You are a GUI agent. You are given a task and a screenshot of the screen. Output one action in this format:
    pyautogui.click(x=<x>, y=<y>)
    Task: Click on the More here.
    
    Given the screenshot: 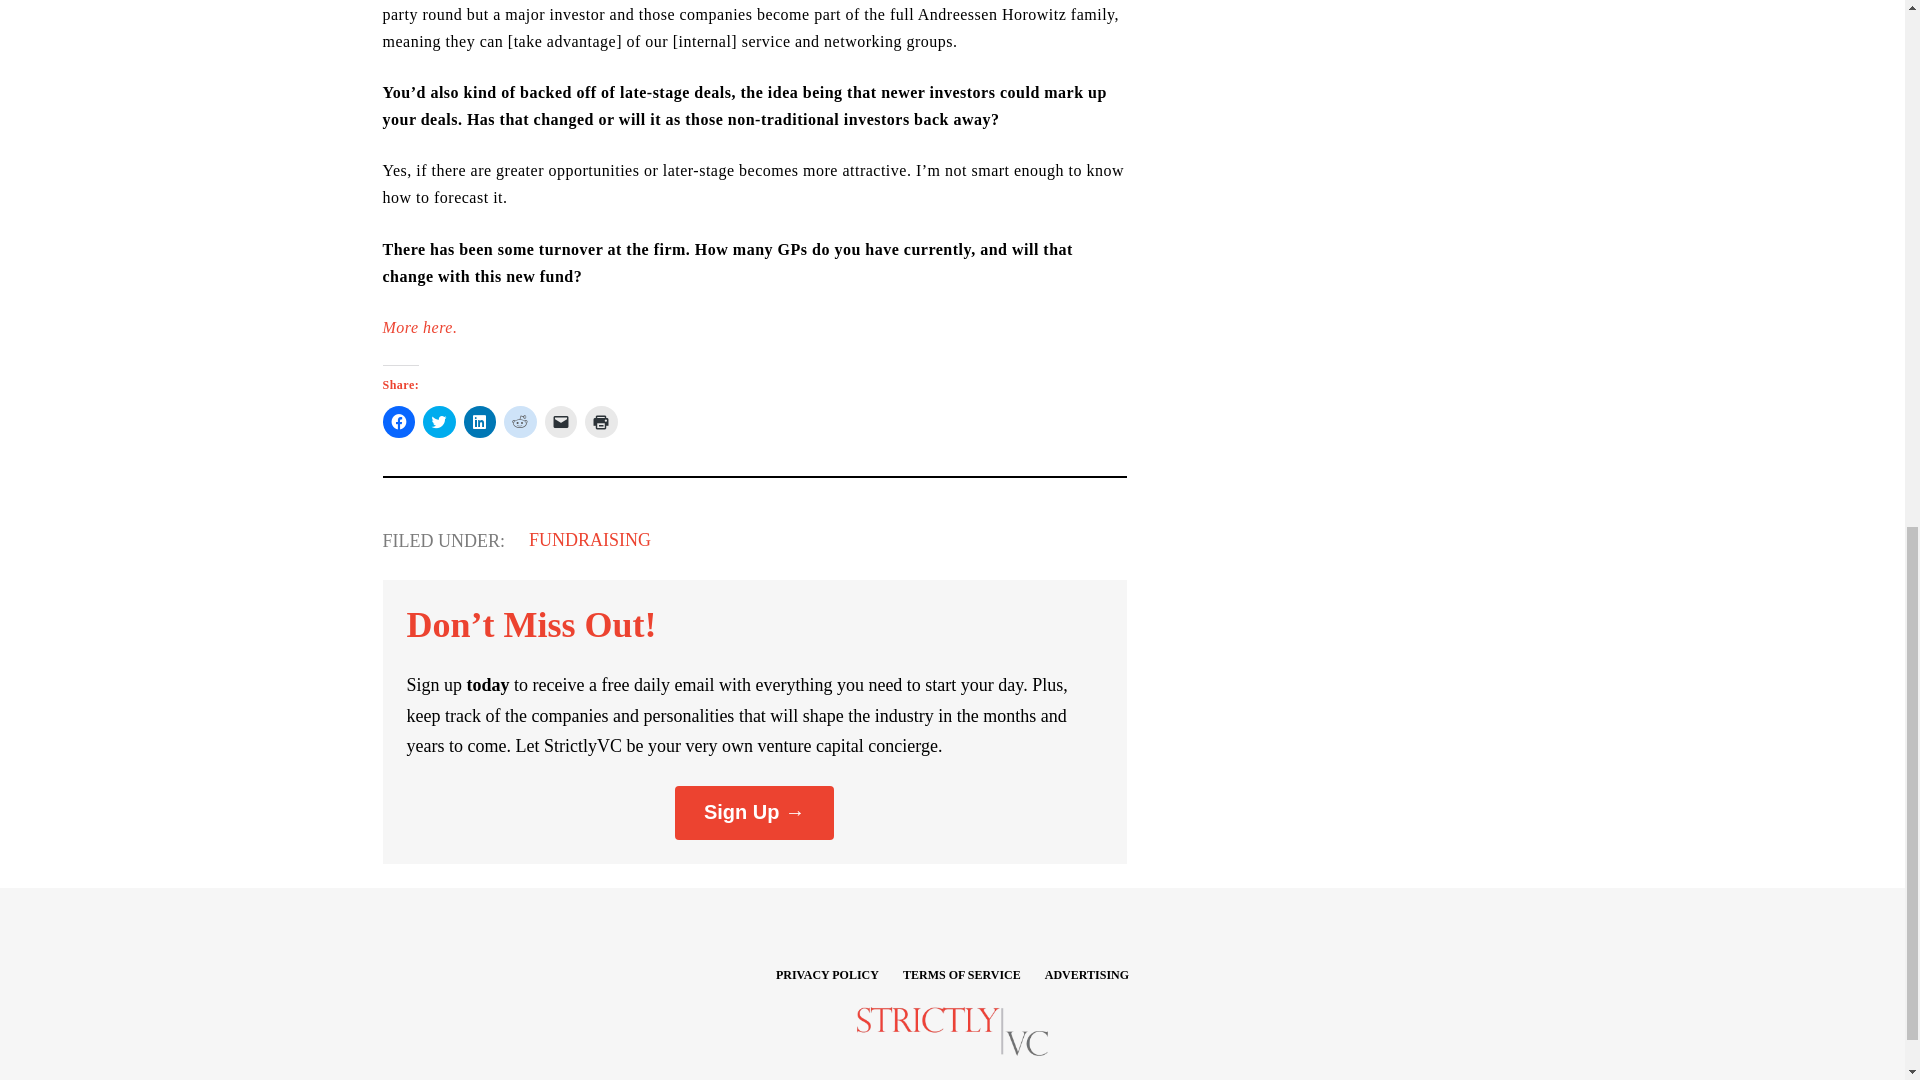 What is the action you would take?
    pyautogui.click(x=419, y=326)
    